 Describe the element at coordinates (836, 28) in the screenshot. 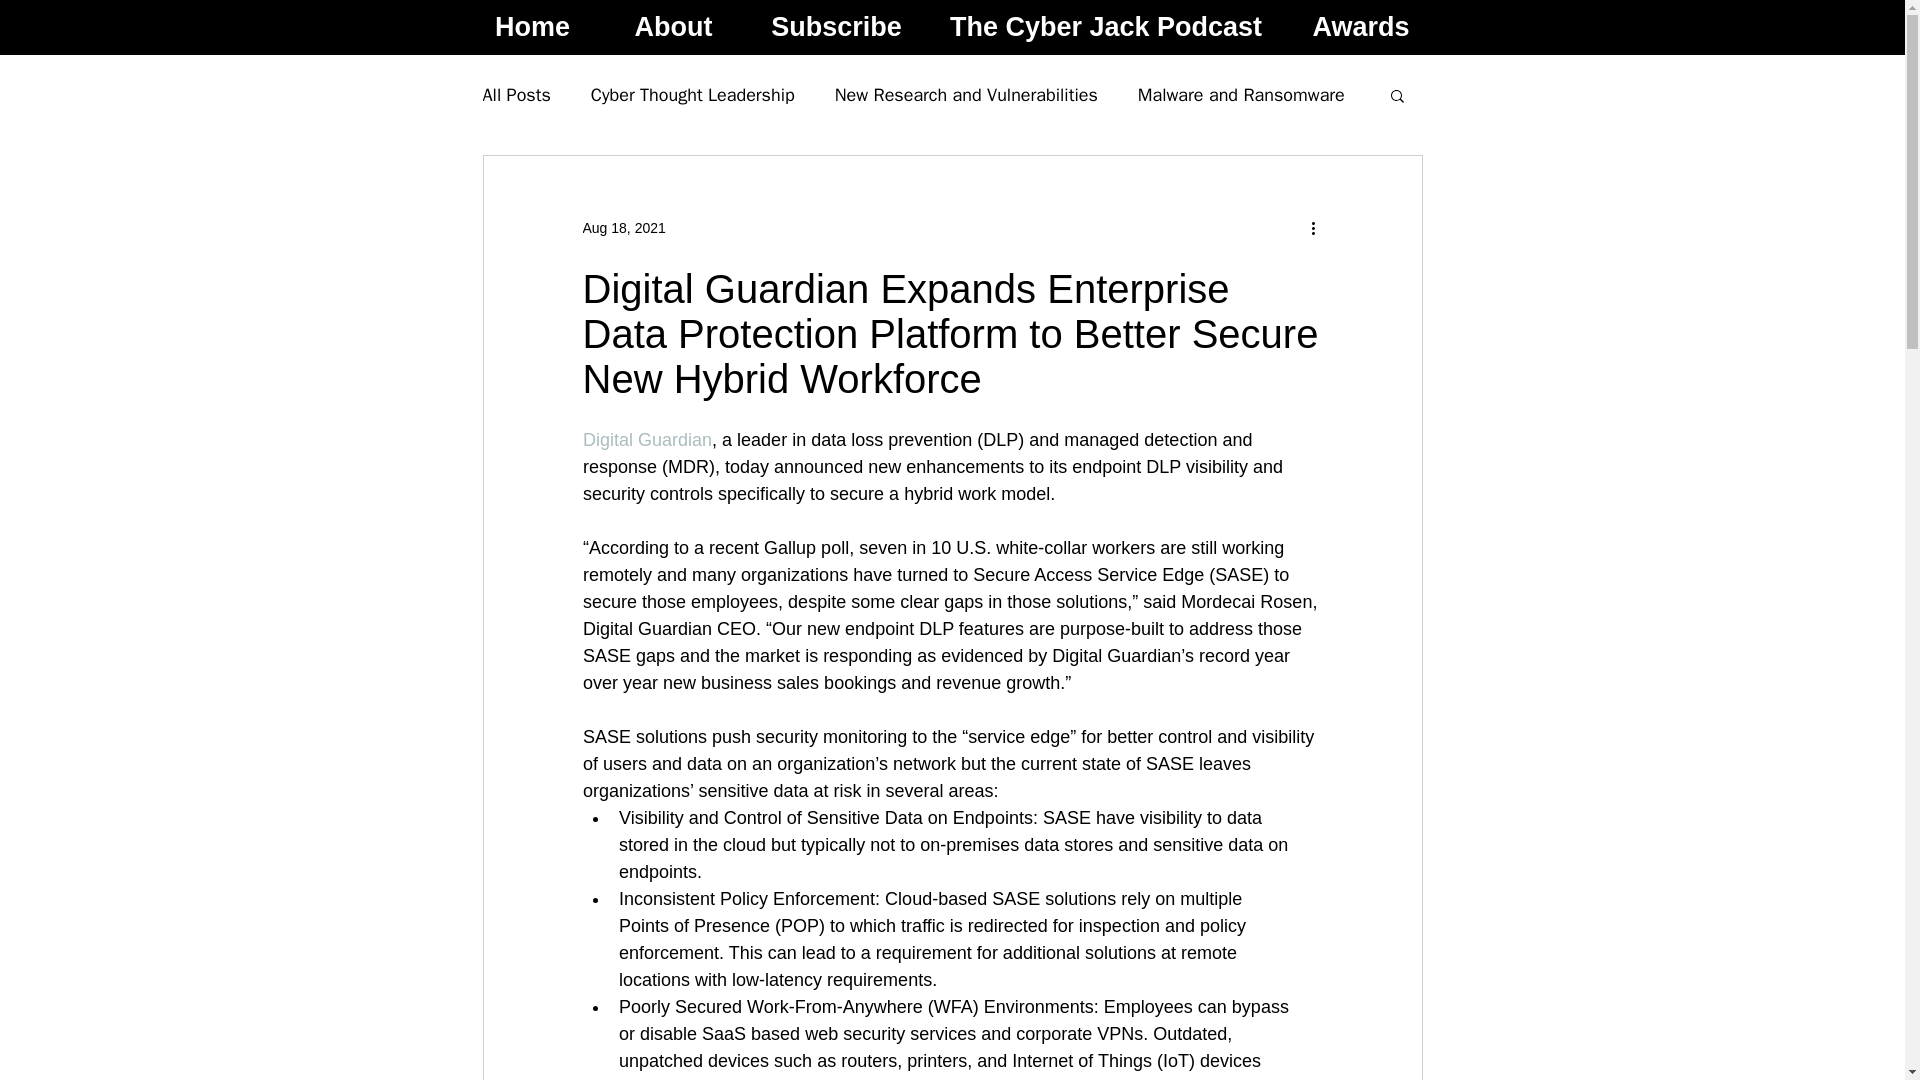

I see `Subscribe` at that location.